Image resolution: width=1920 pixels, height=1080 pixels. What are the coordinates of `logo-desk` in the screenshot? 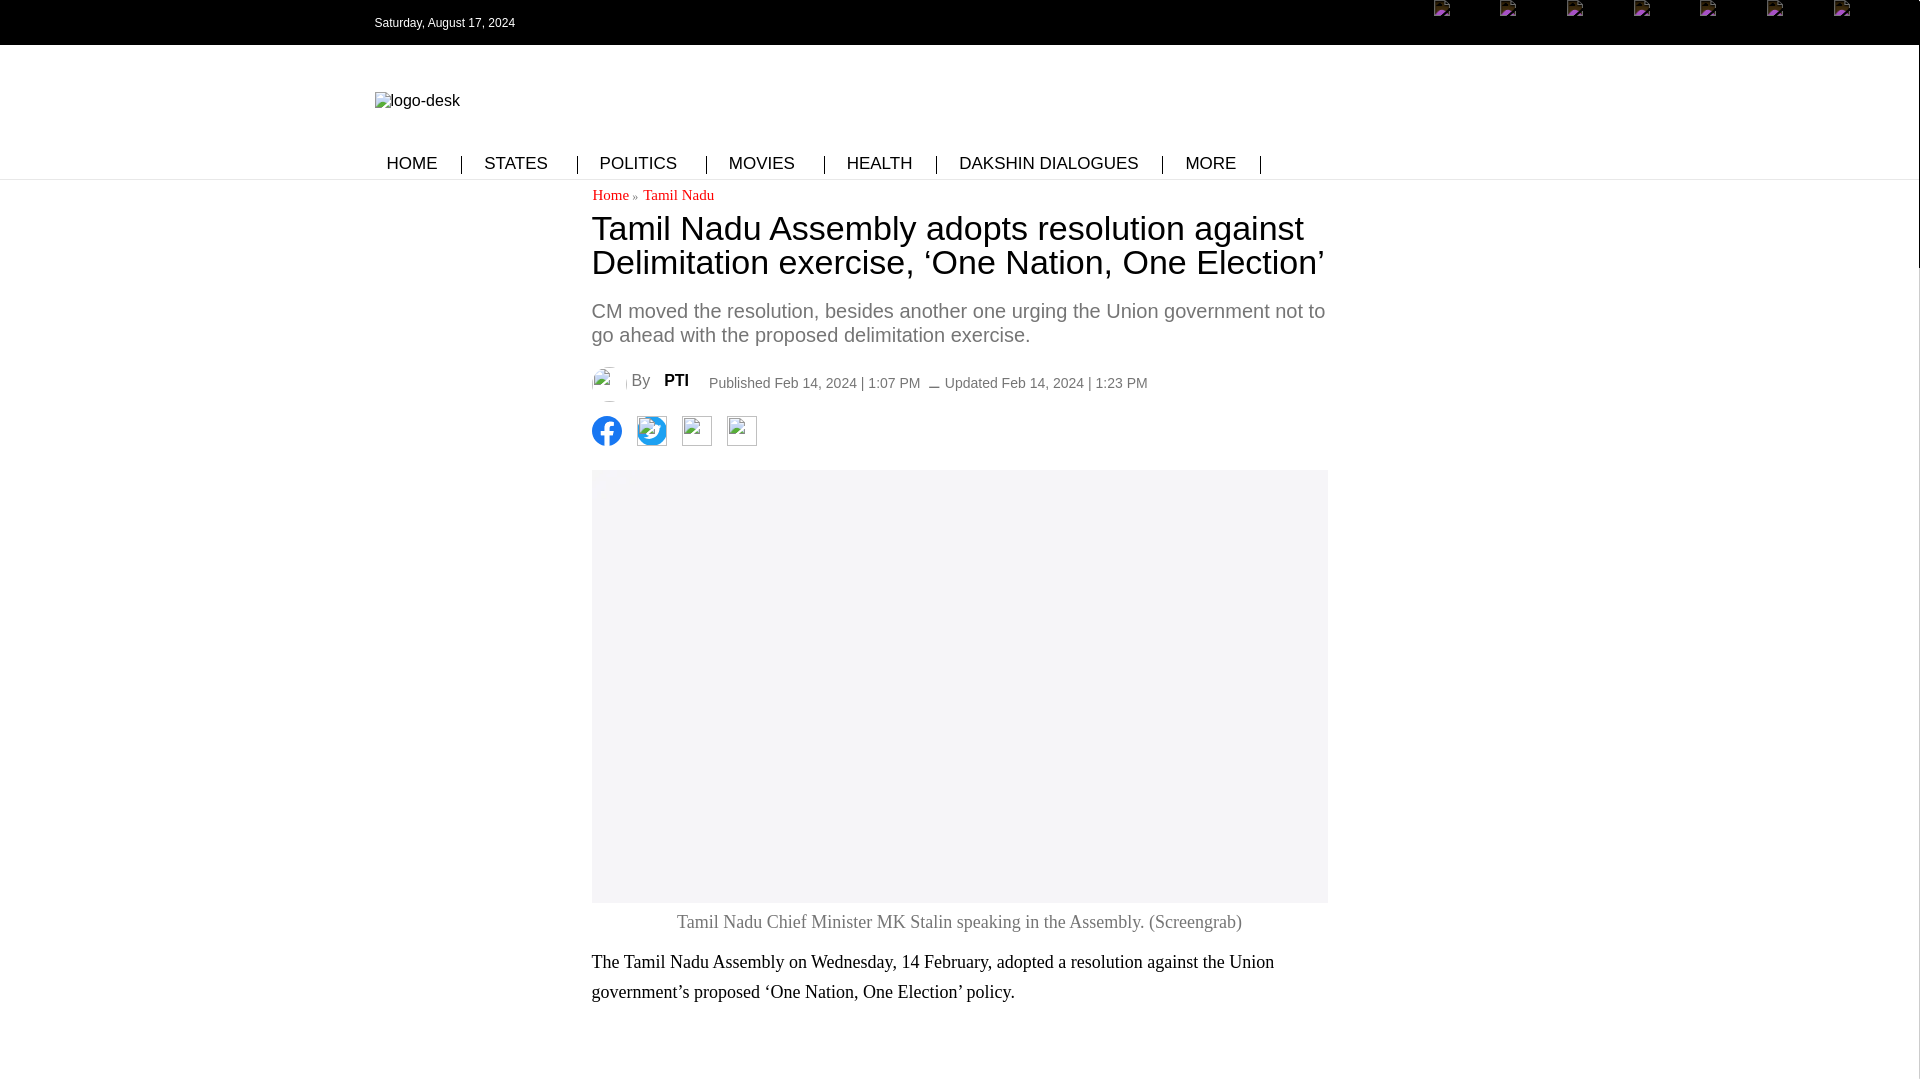 It's located at (416, 100).